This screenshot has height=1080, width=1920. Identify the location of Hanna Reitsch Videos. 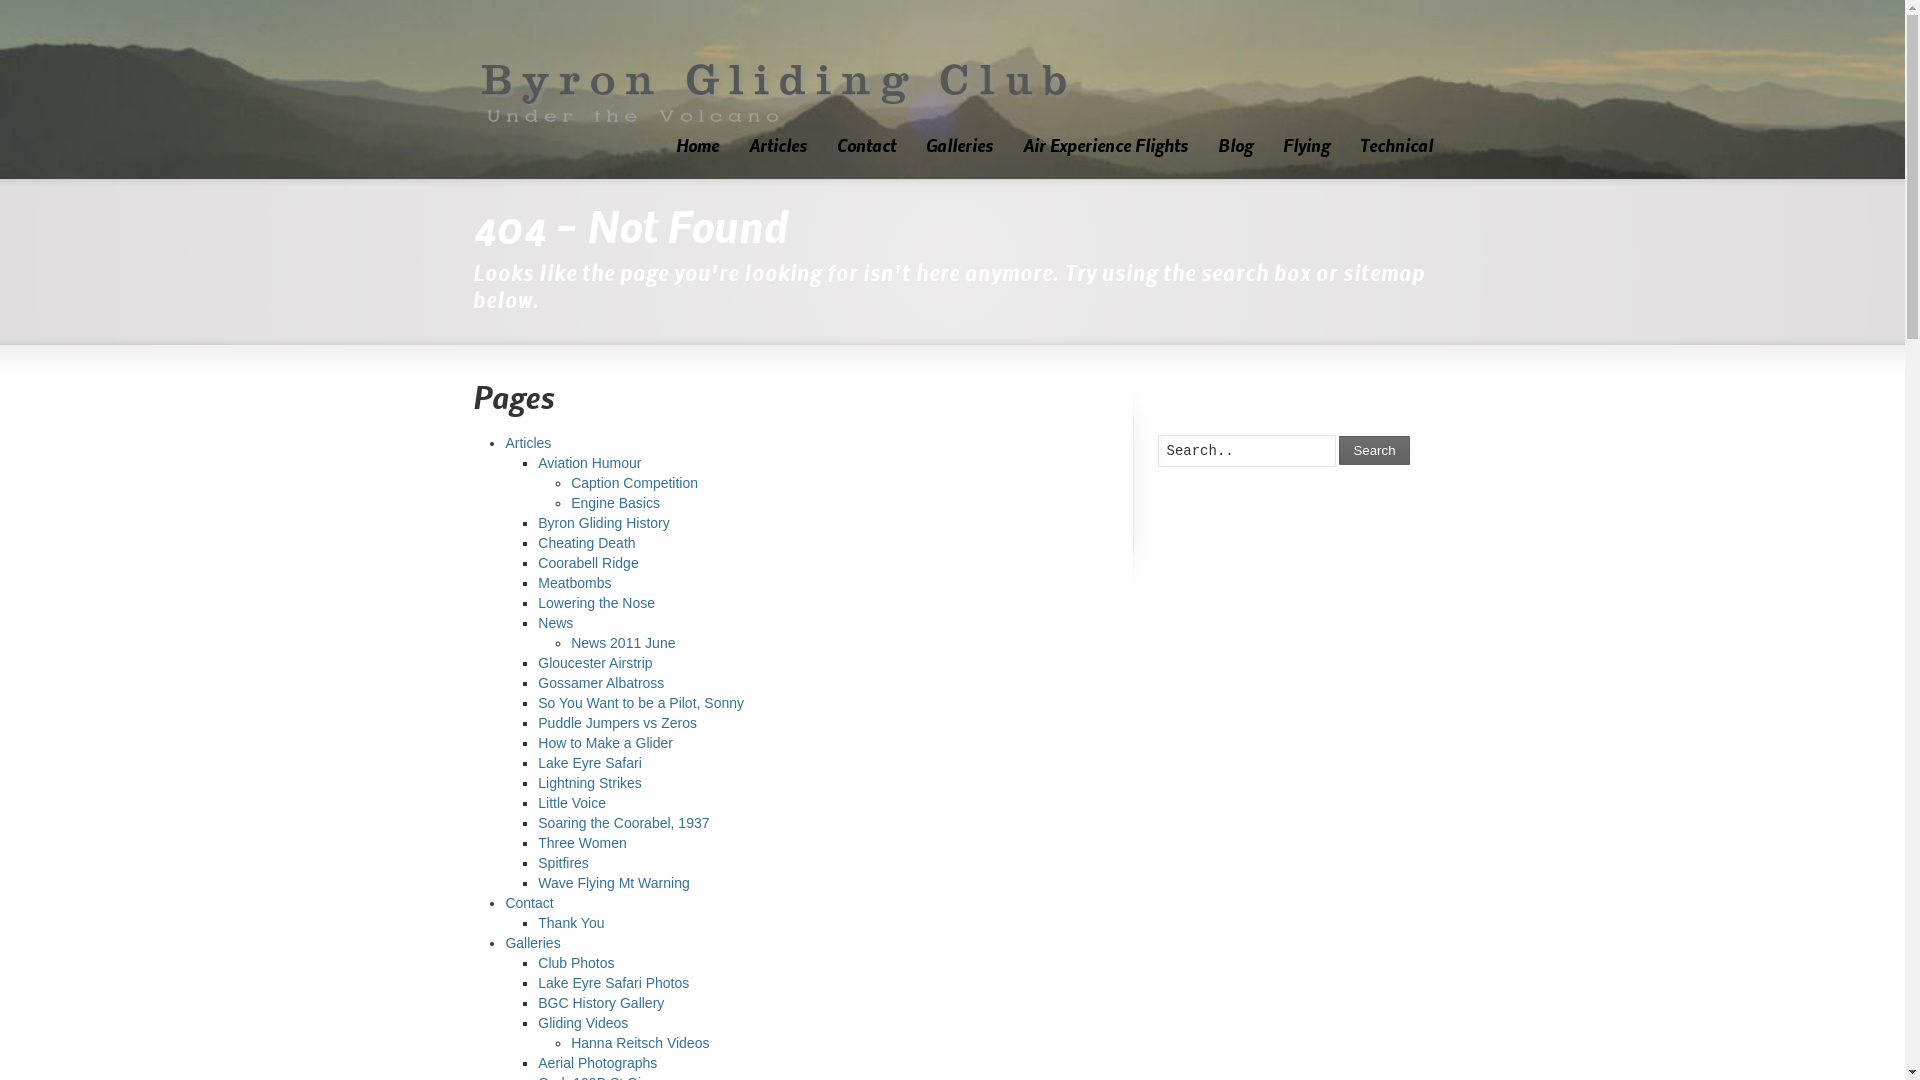
(640, 1043).